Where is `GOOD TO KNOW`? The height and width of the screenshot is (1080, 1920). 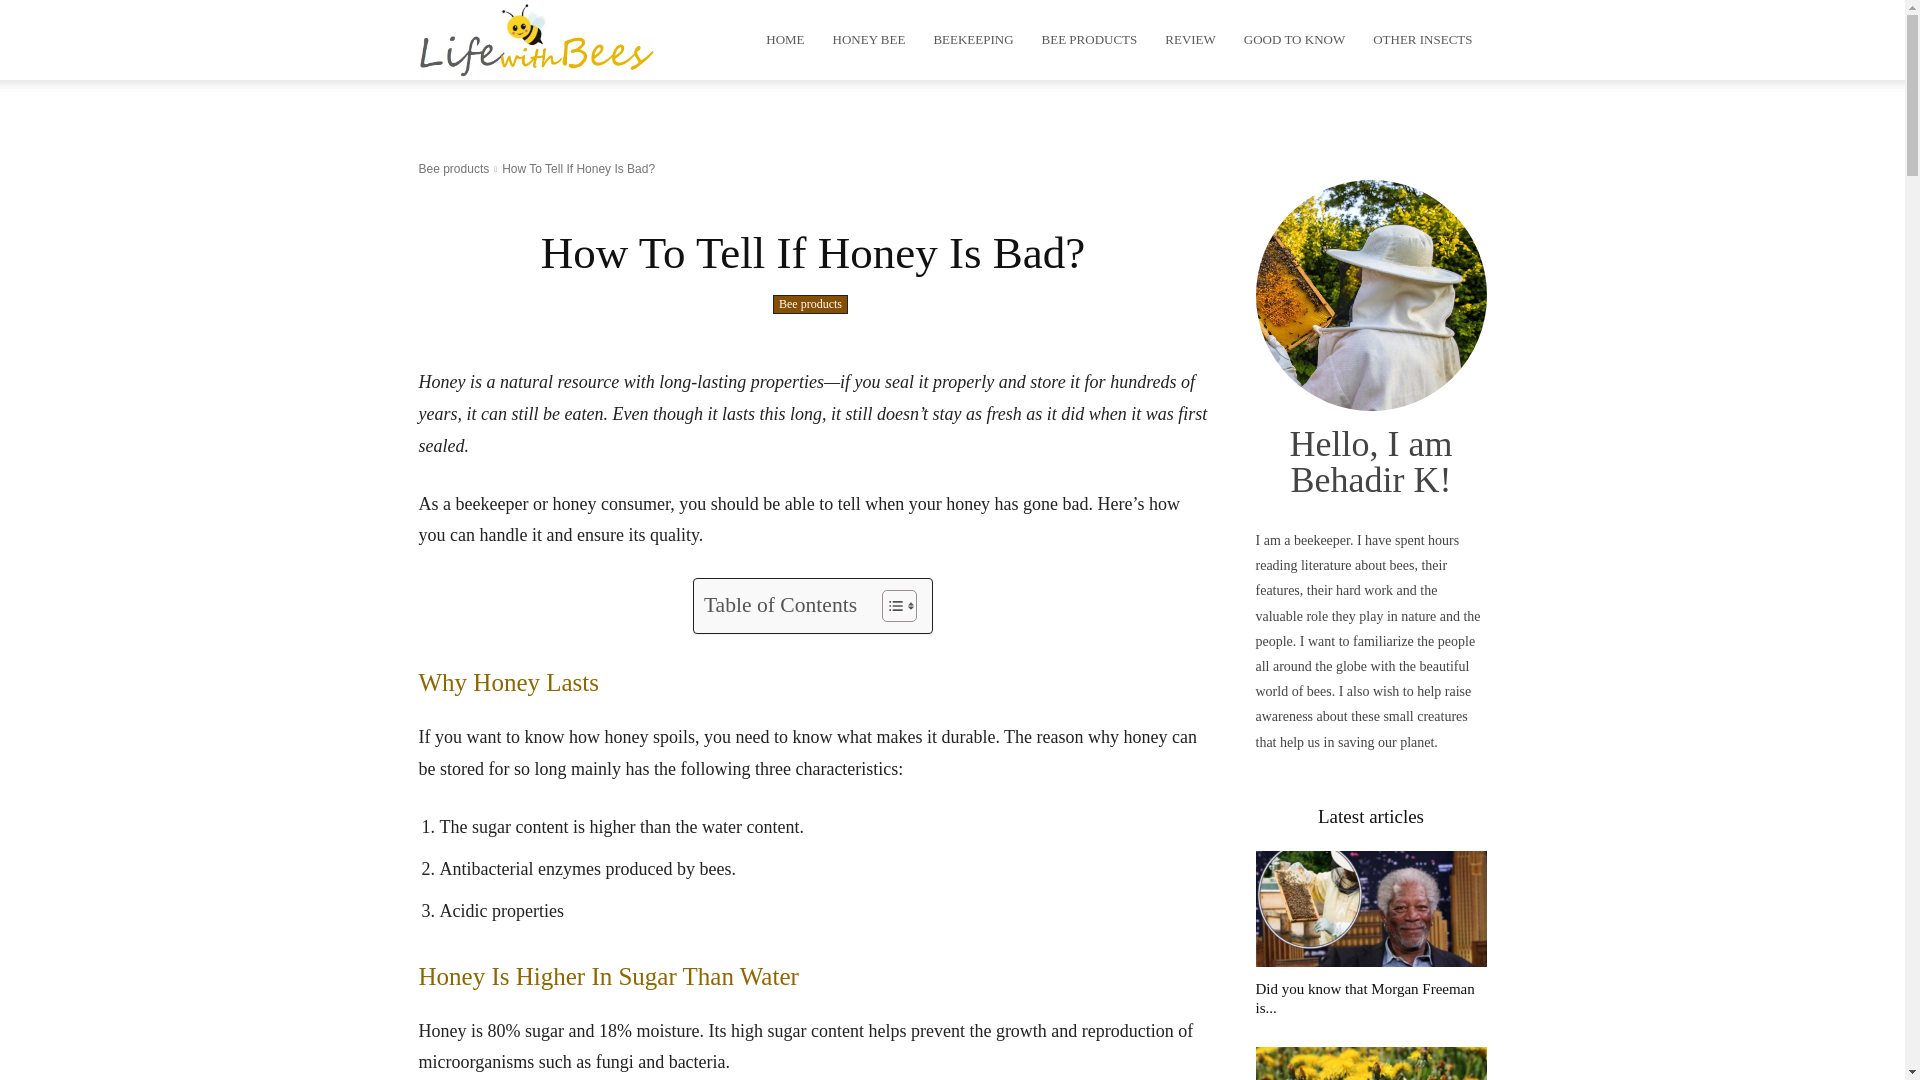 GOOD TO KNOW is located at coordinates (1294, 40).